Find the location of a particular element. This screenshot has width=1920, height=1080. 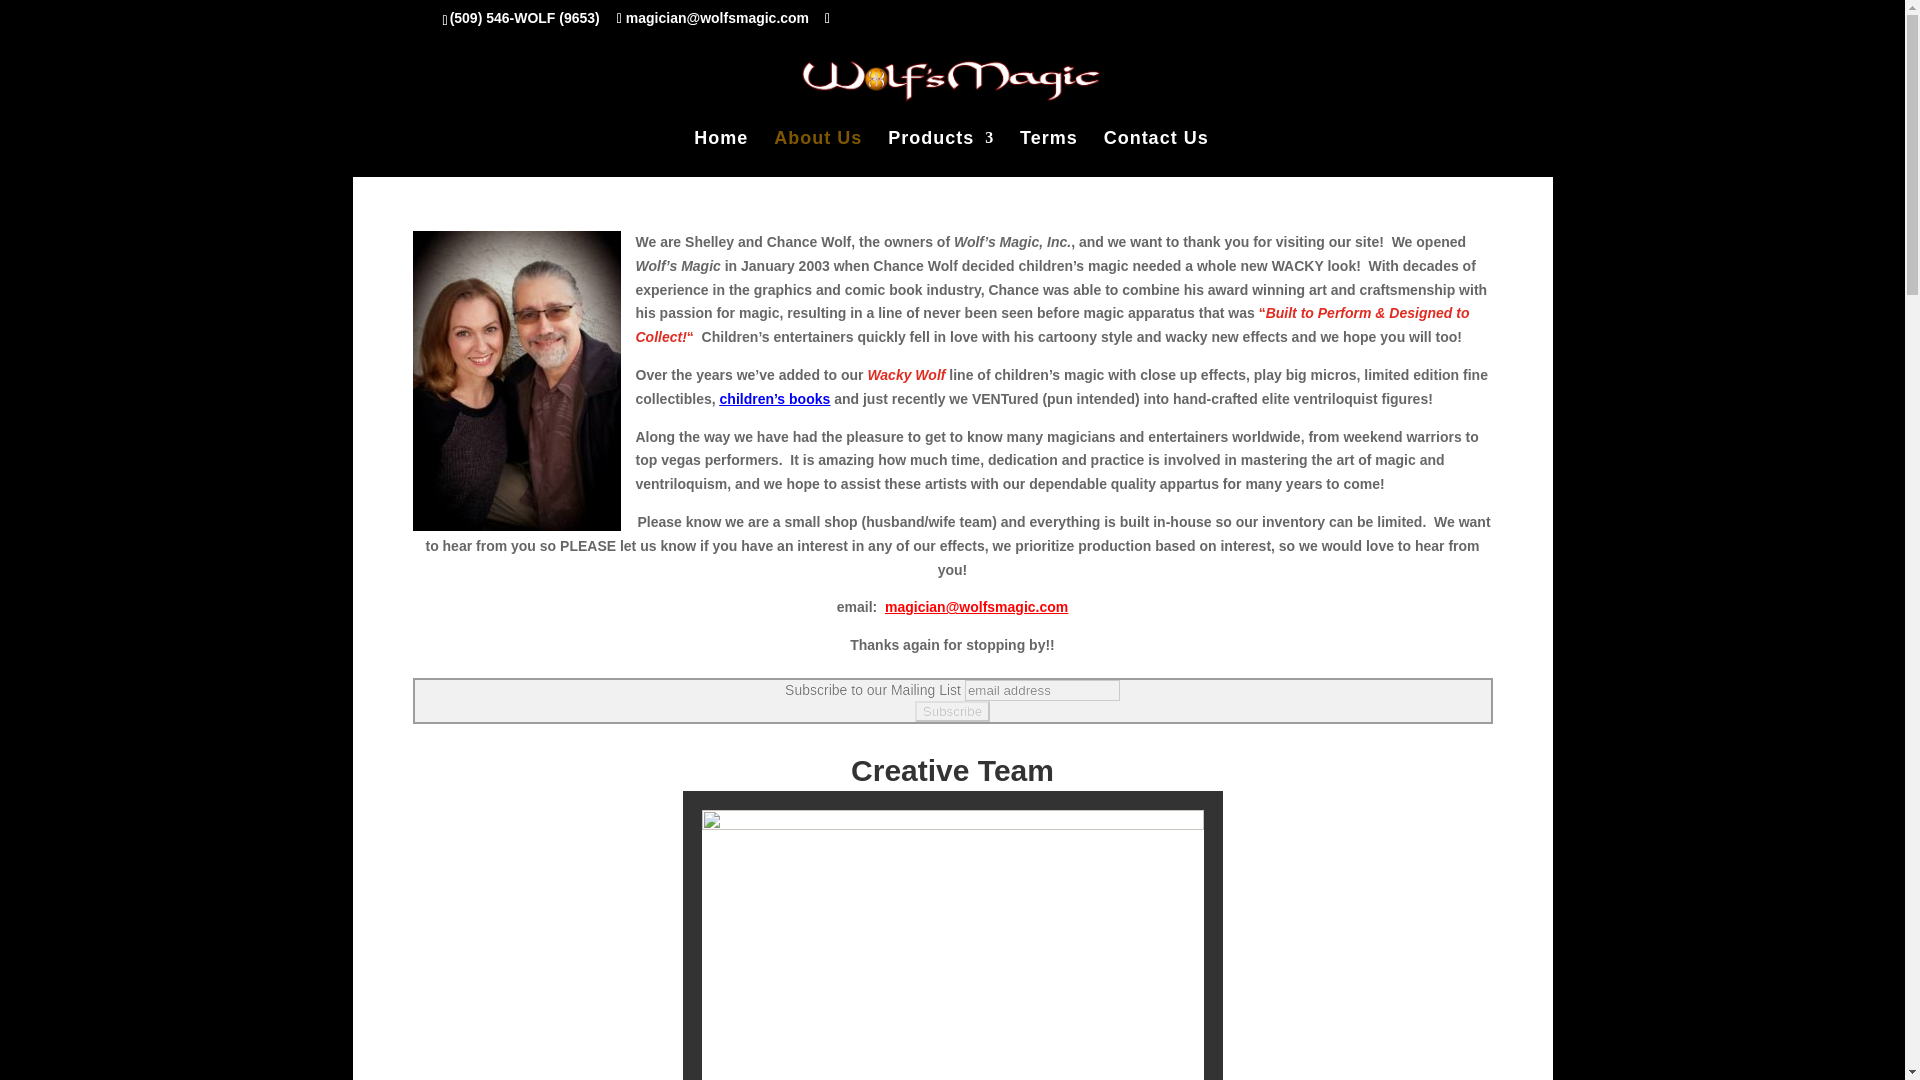

Terms is located at coordinates (1048, 146).